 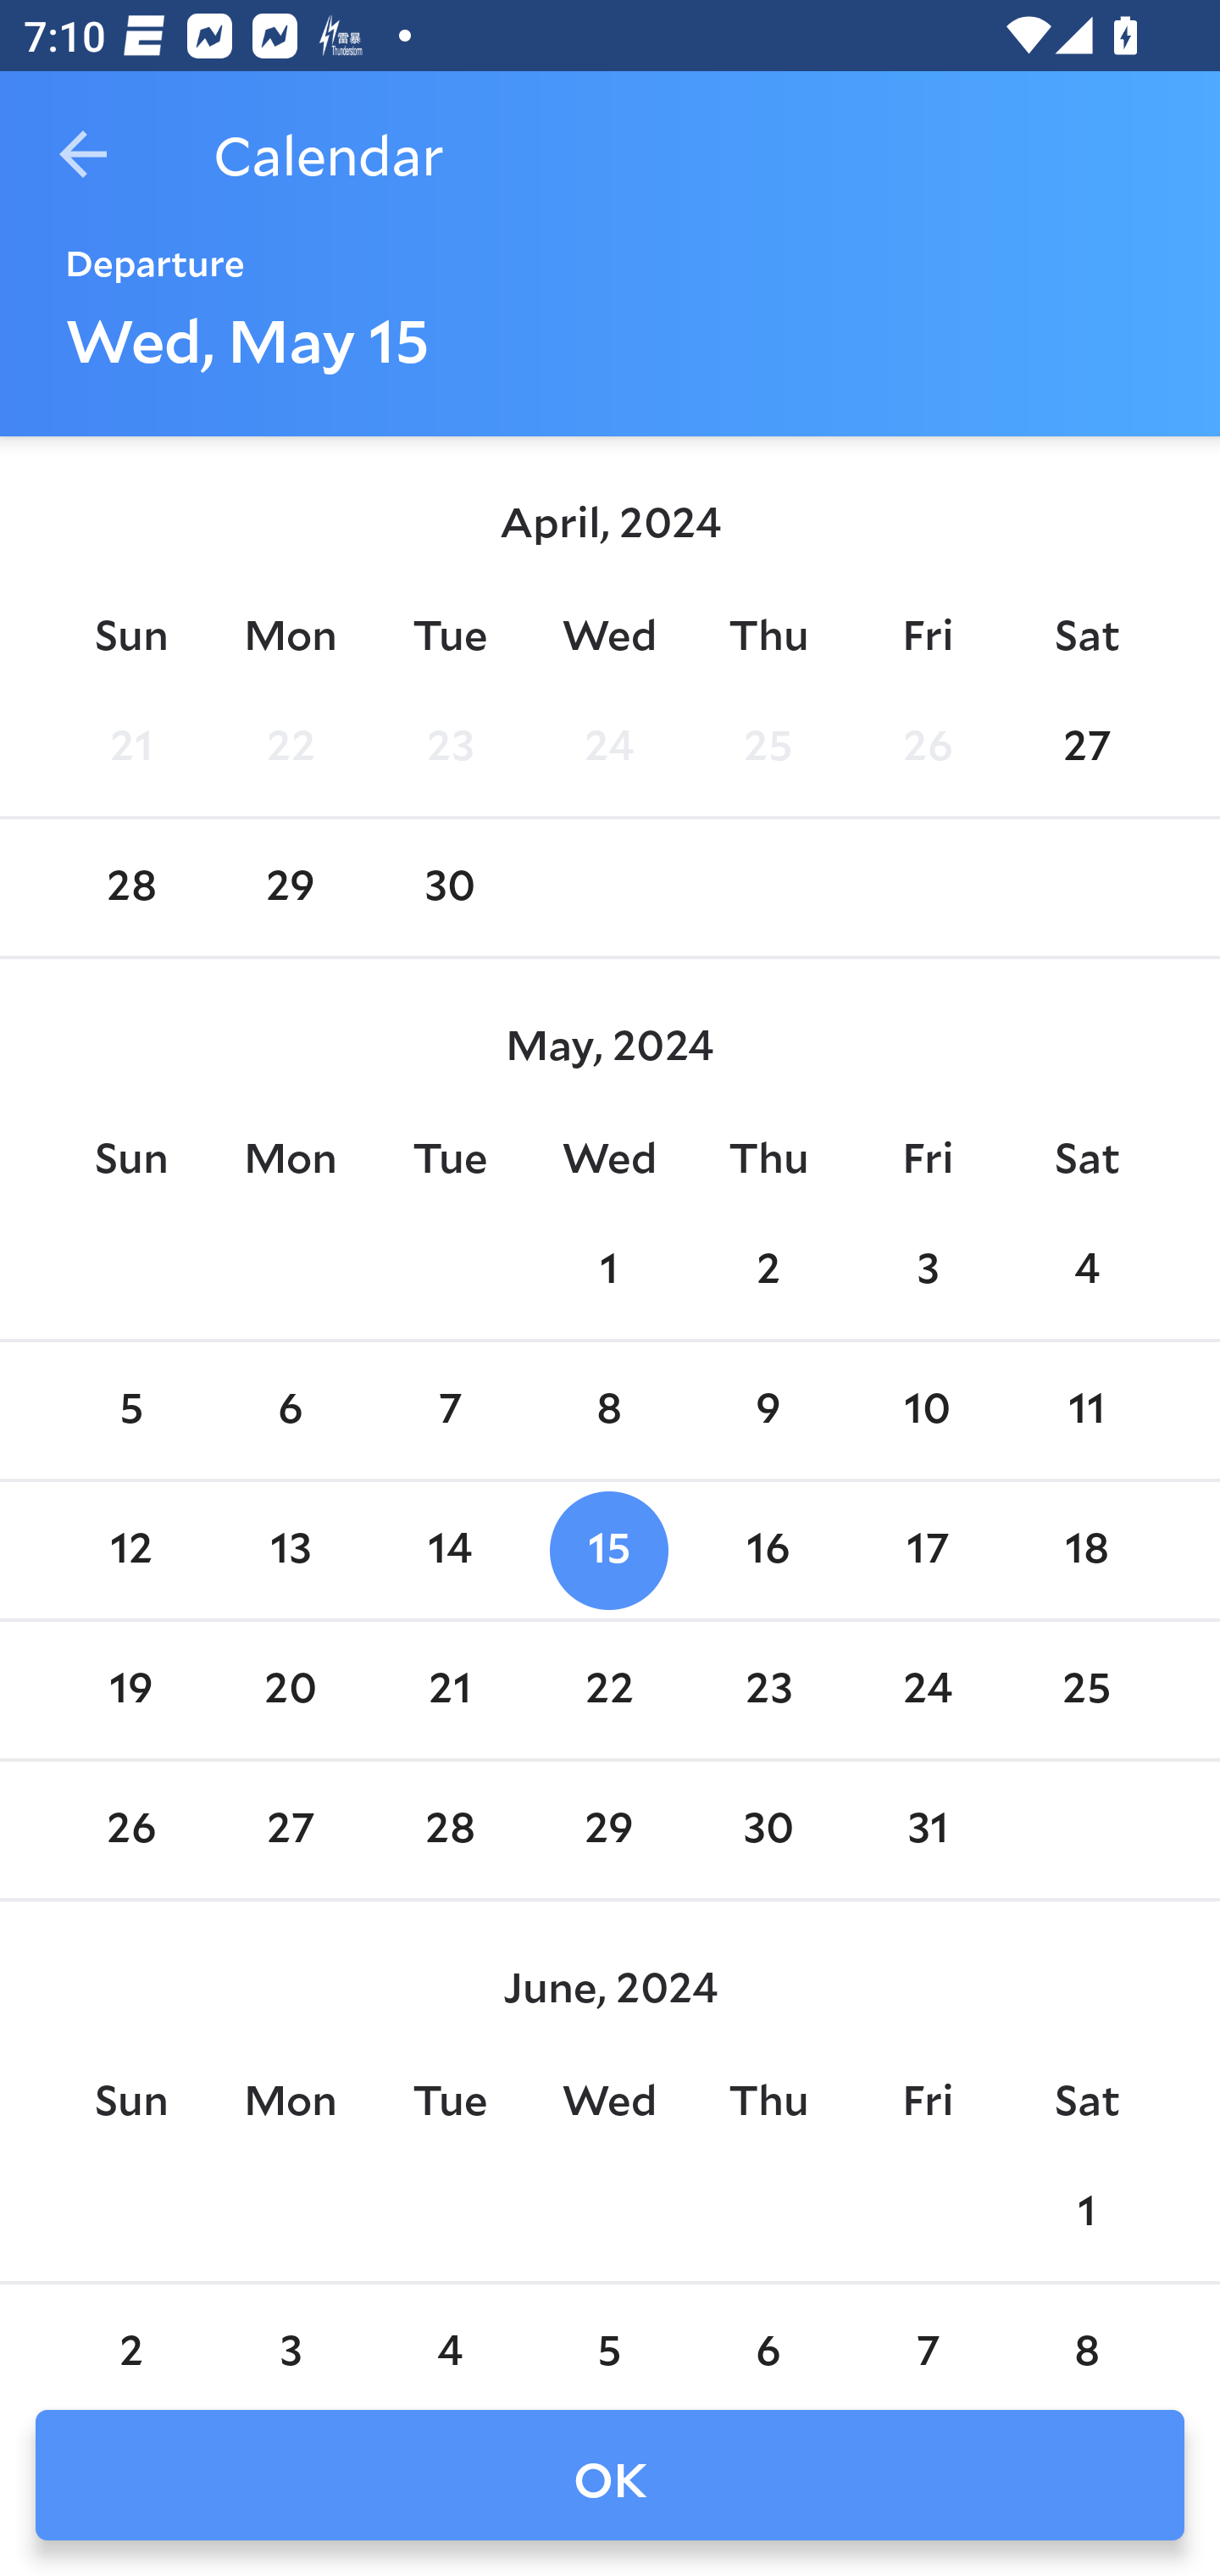 I want to click on 3, so click(x=291, y=2334).